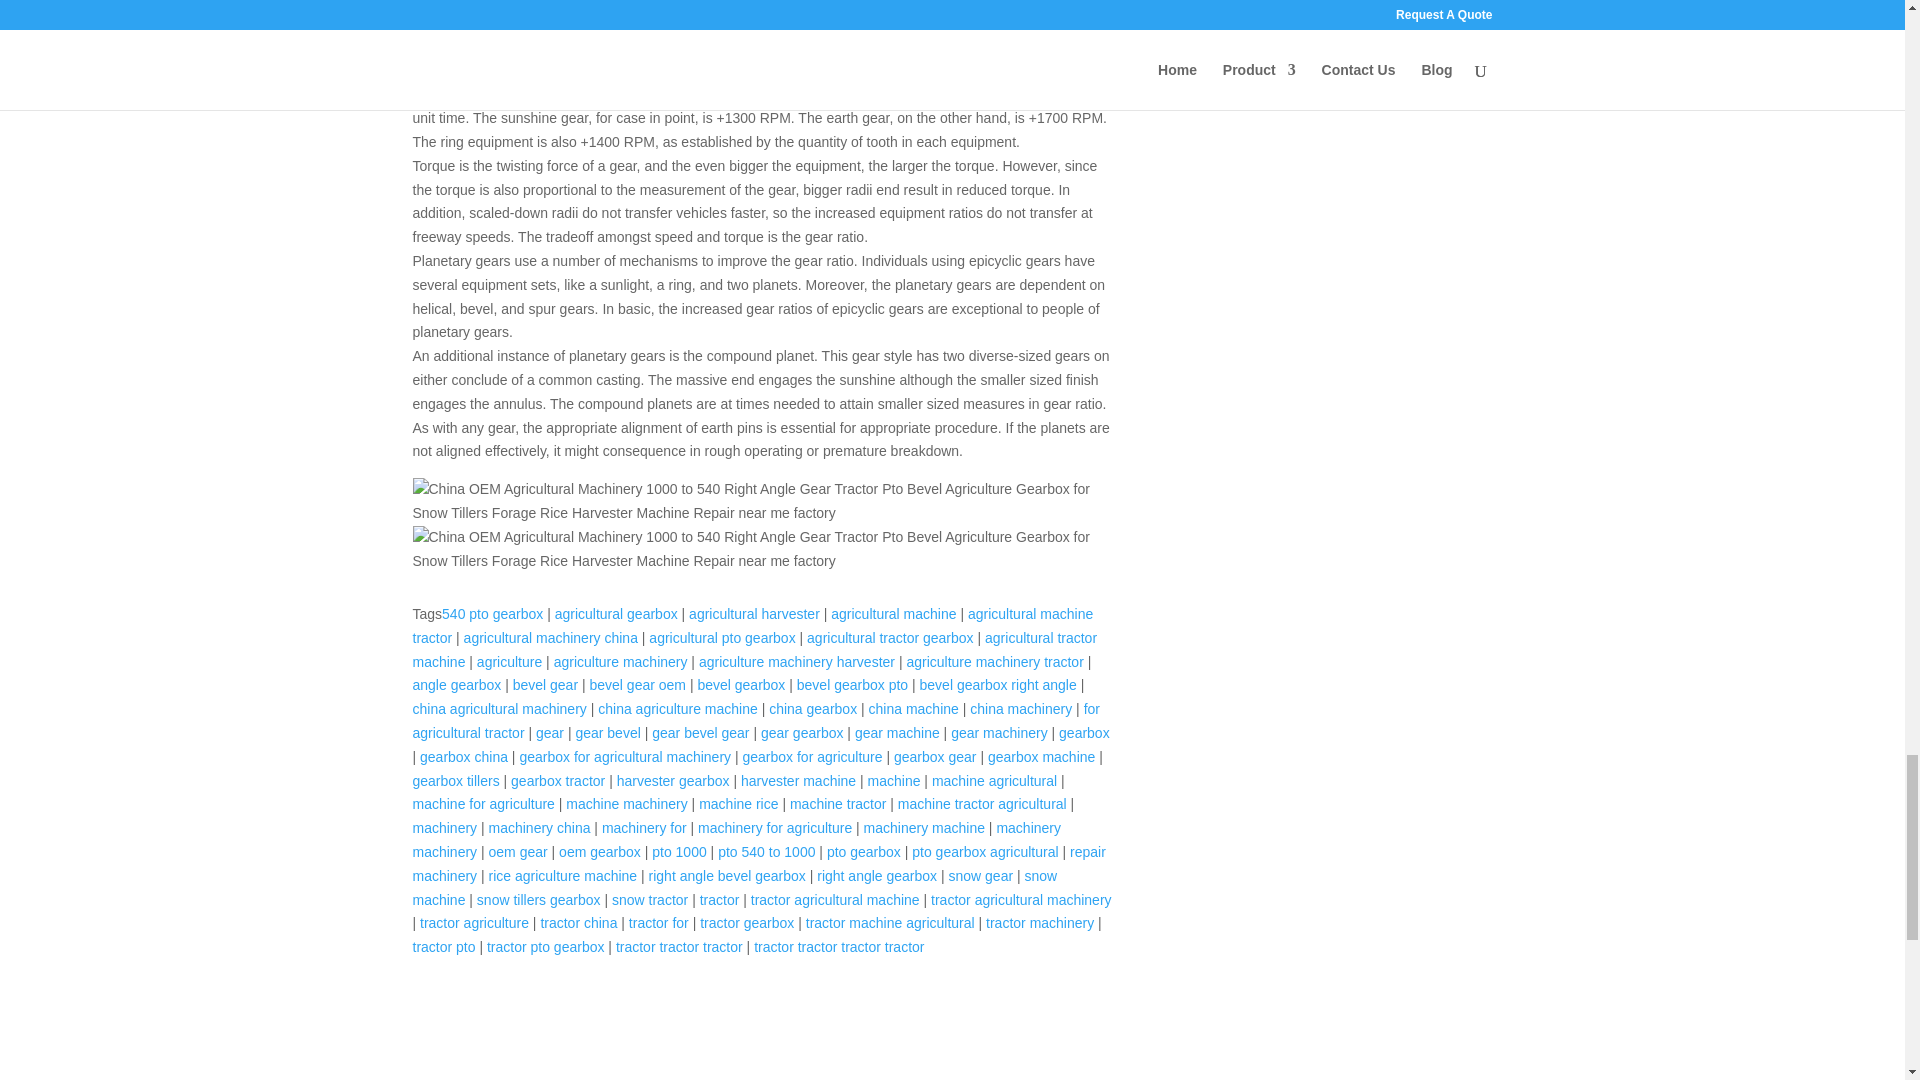  Describe the element at coordinates (914, 708) in the screenshot. I see `china machine` at that location.